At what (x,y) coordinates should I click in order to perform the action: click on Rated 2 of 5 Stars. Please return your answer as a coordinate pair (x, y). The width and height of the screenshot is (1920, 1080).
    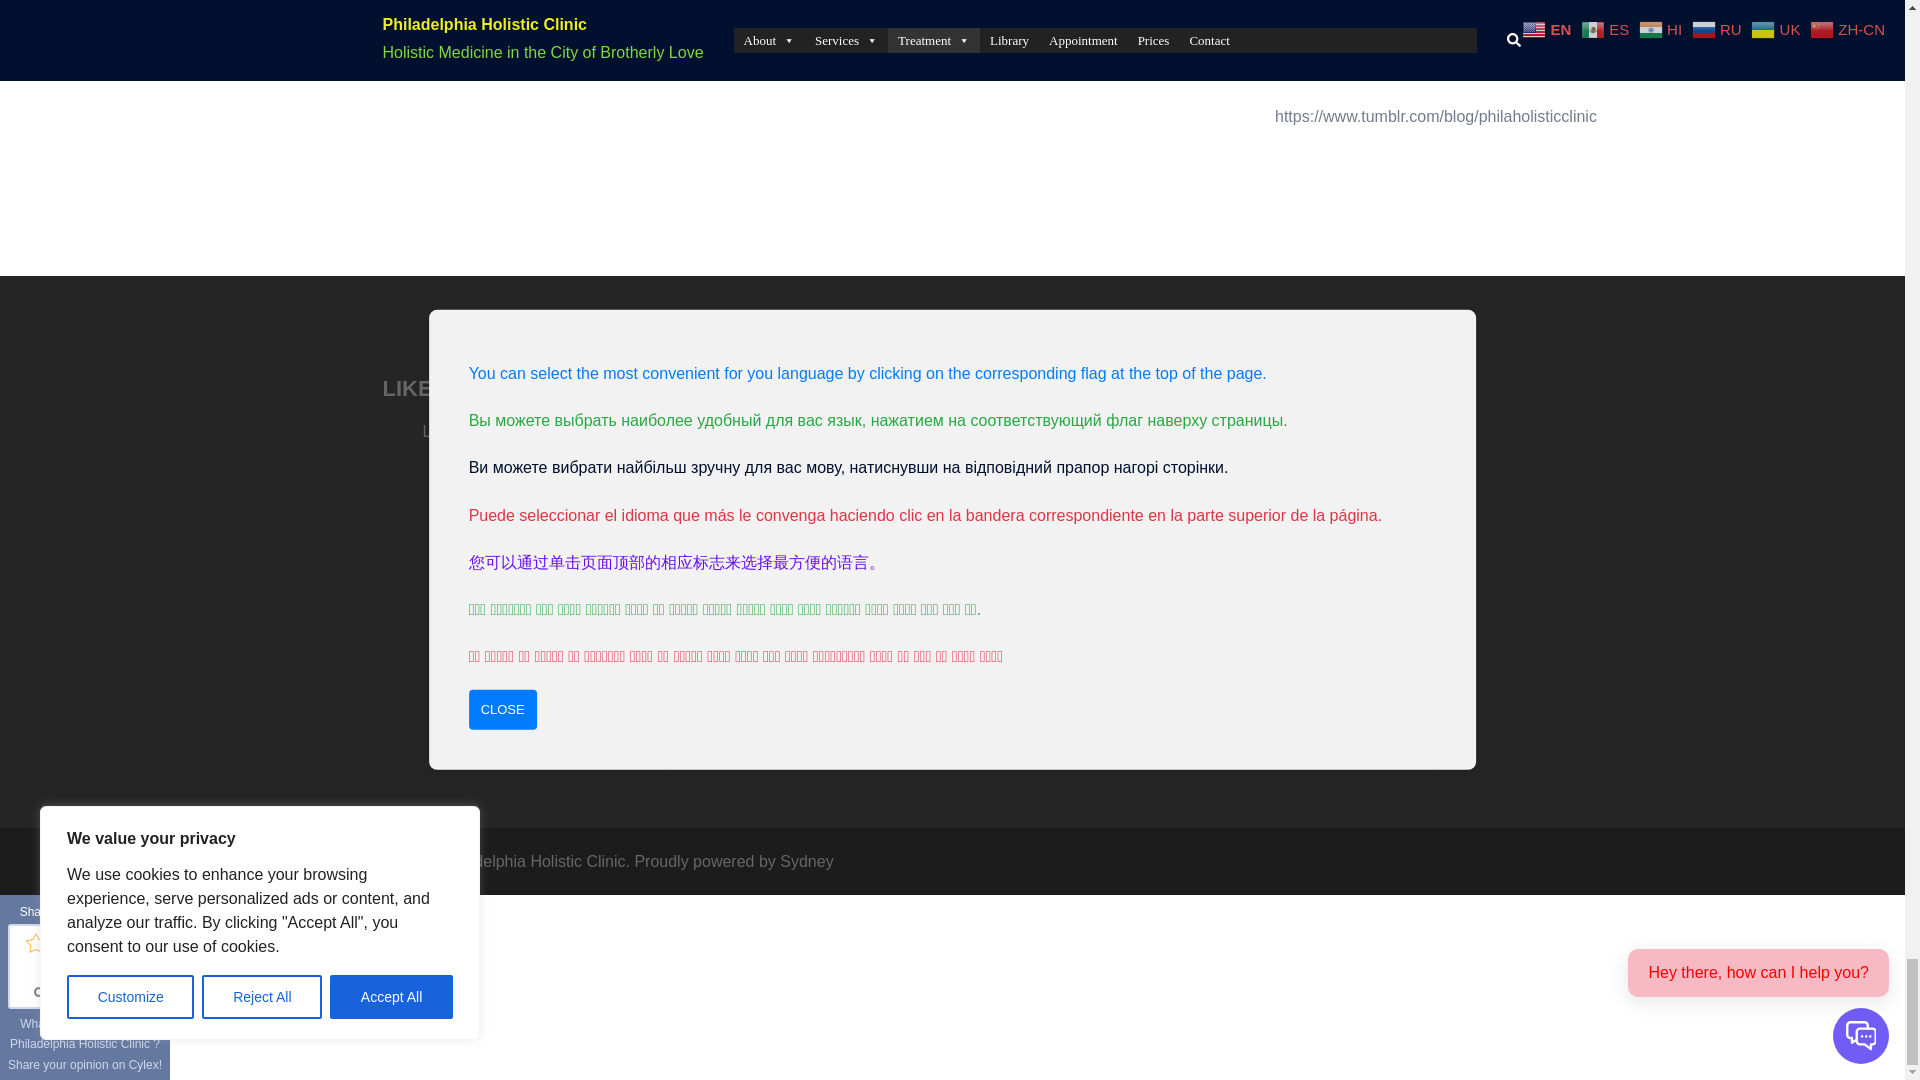
    Looking at the image, I should click on (60, 942).